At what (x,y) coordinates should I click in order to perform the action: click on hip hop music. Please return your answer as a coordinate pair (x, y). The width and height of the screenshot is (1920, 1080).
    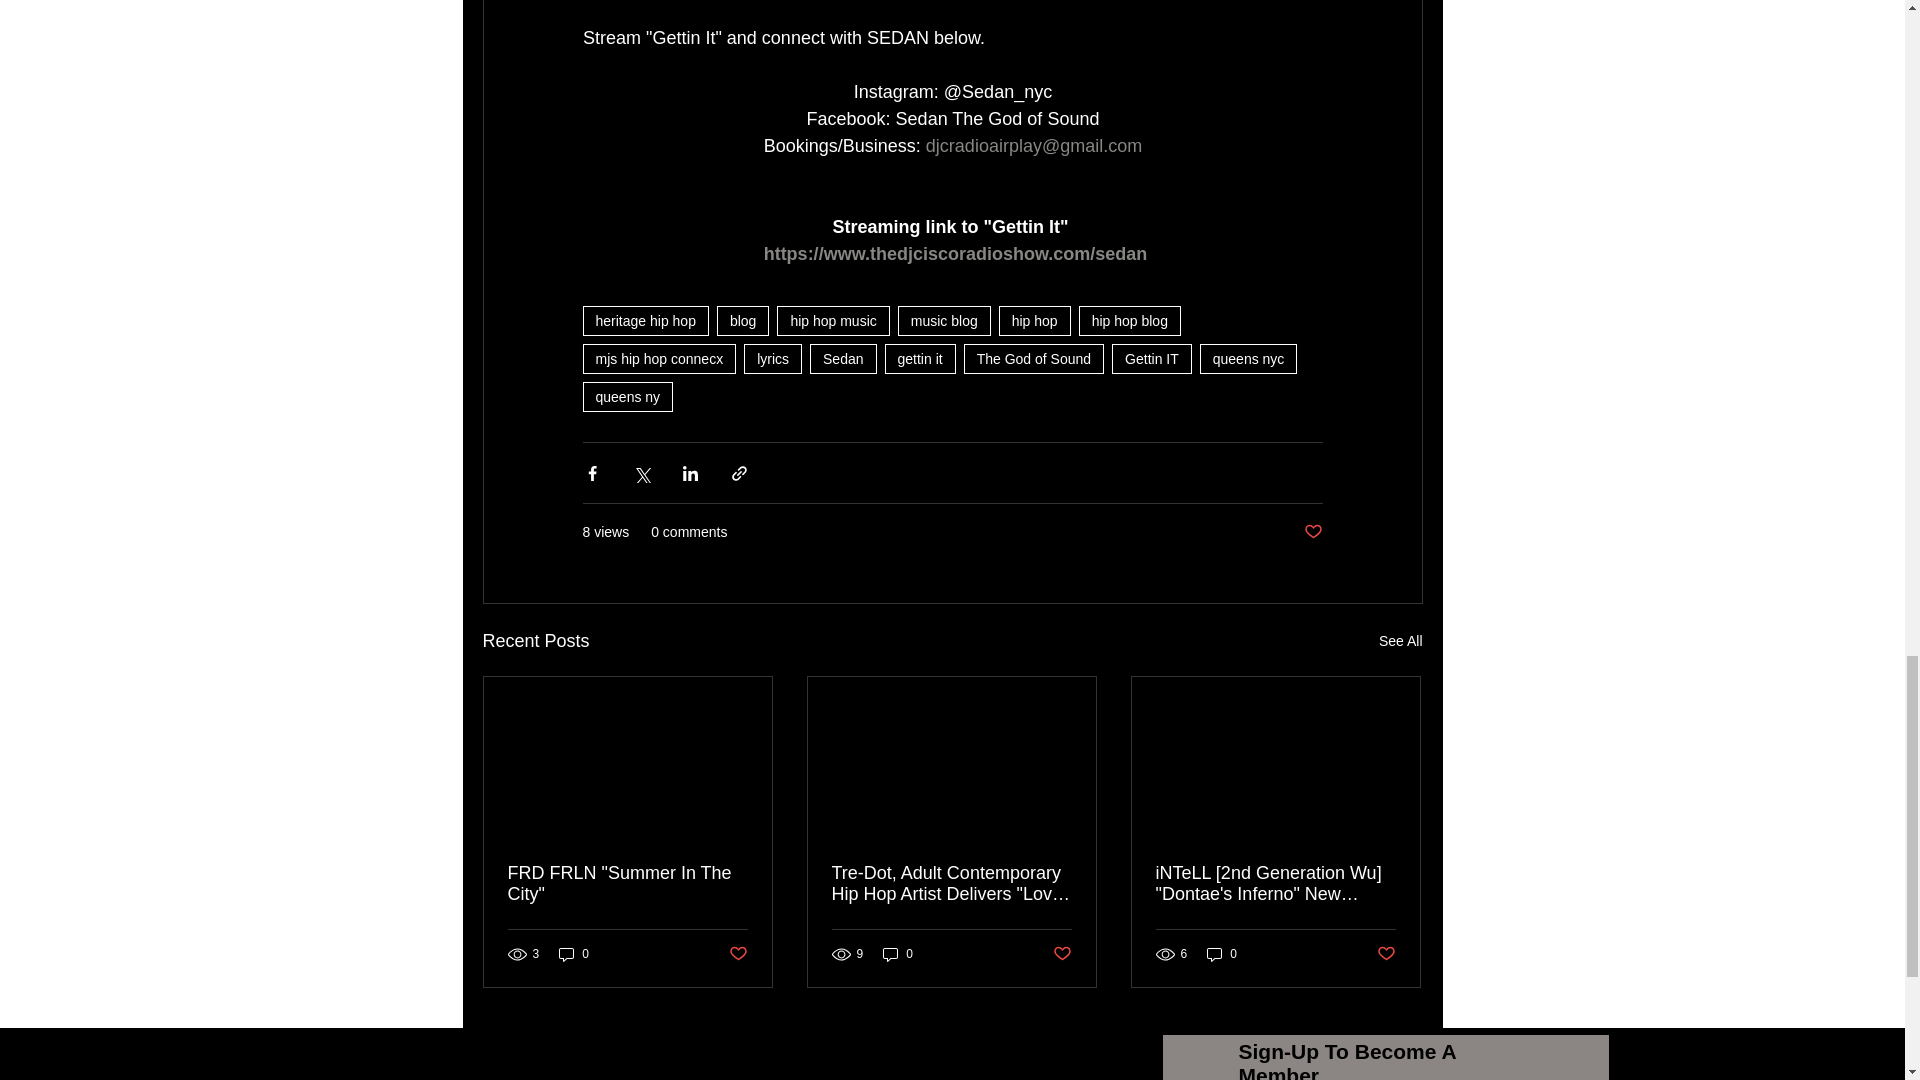
    Looking at the image, I should click on (832, 320).